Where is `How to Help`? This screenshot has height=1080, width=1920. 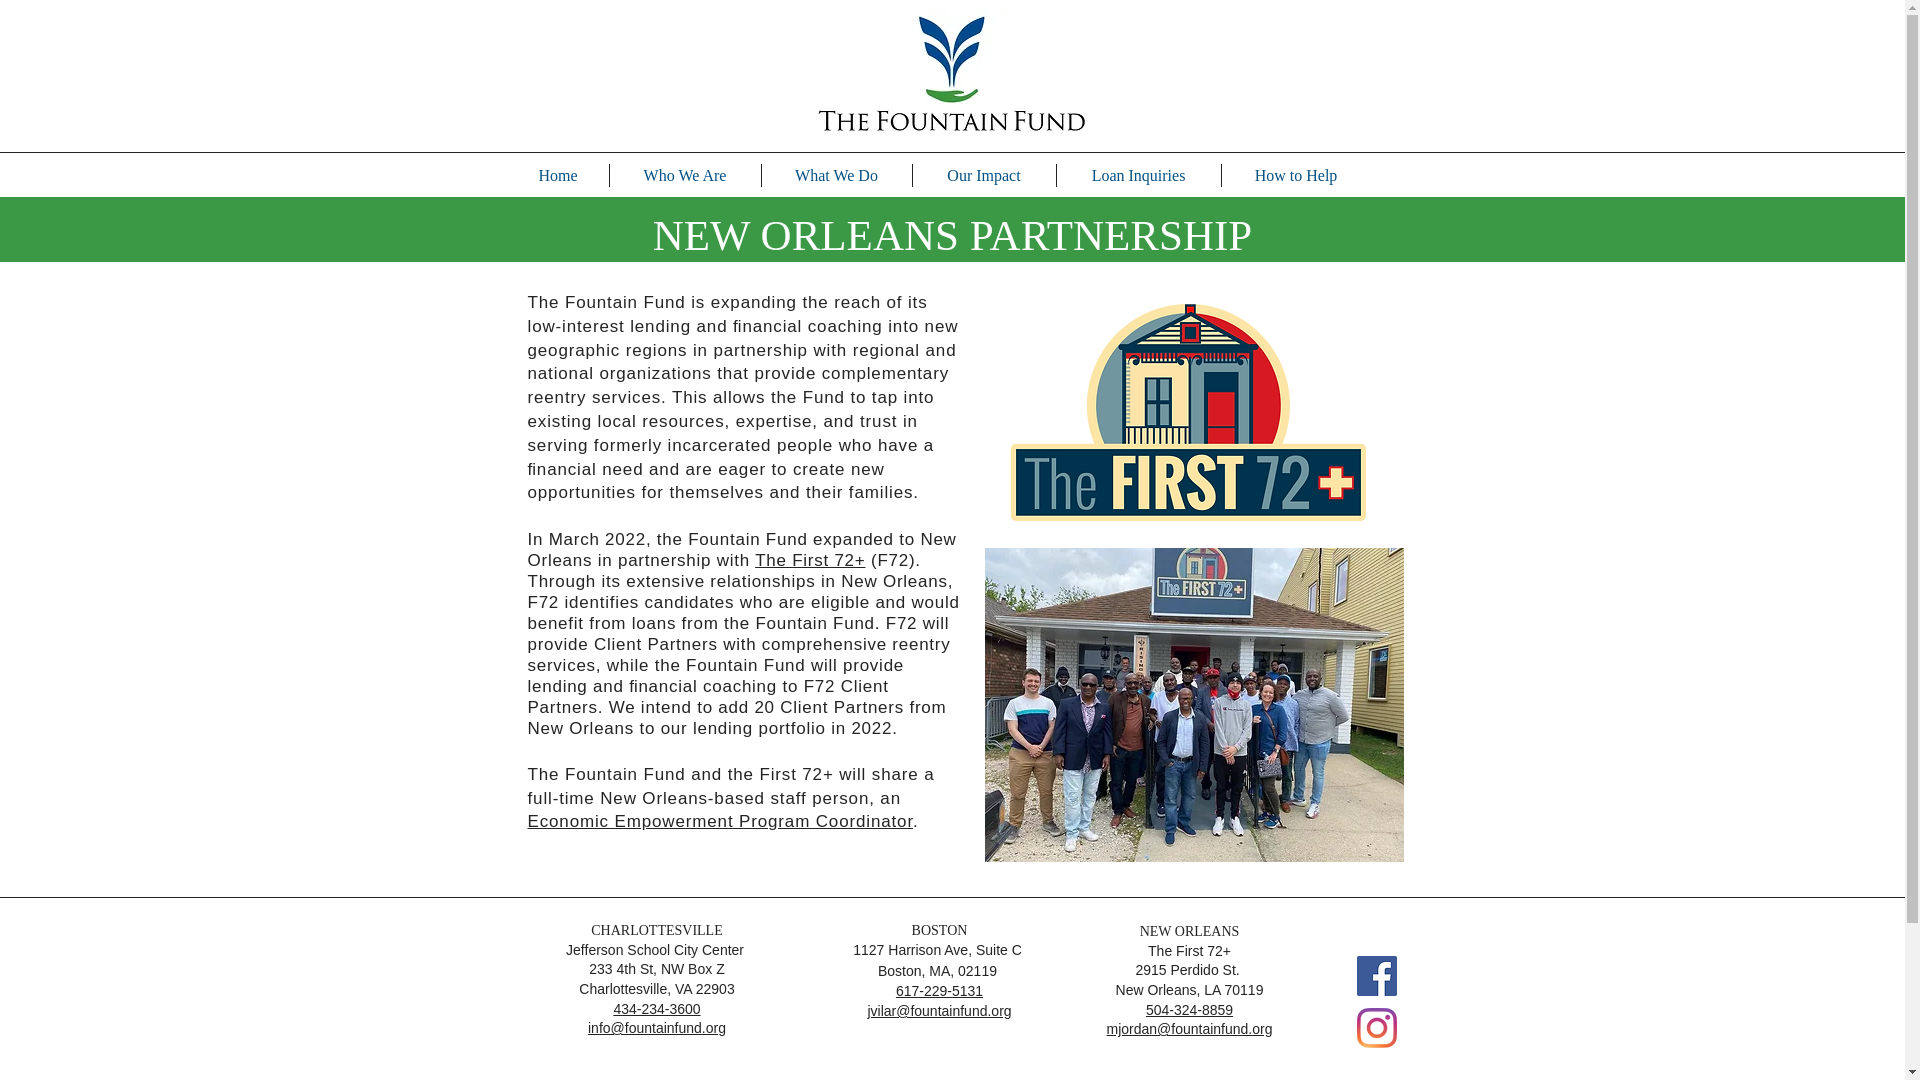 How to Help is located at coordinates (1296, 175).